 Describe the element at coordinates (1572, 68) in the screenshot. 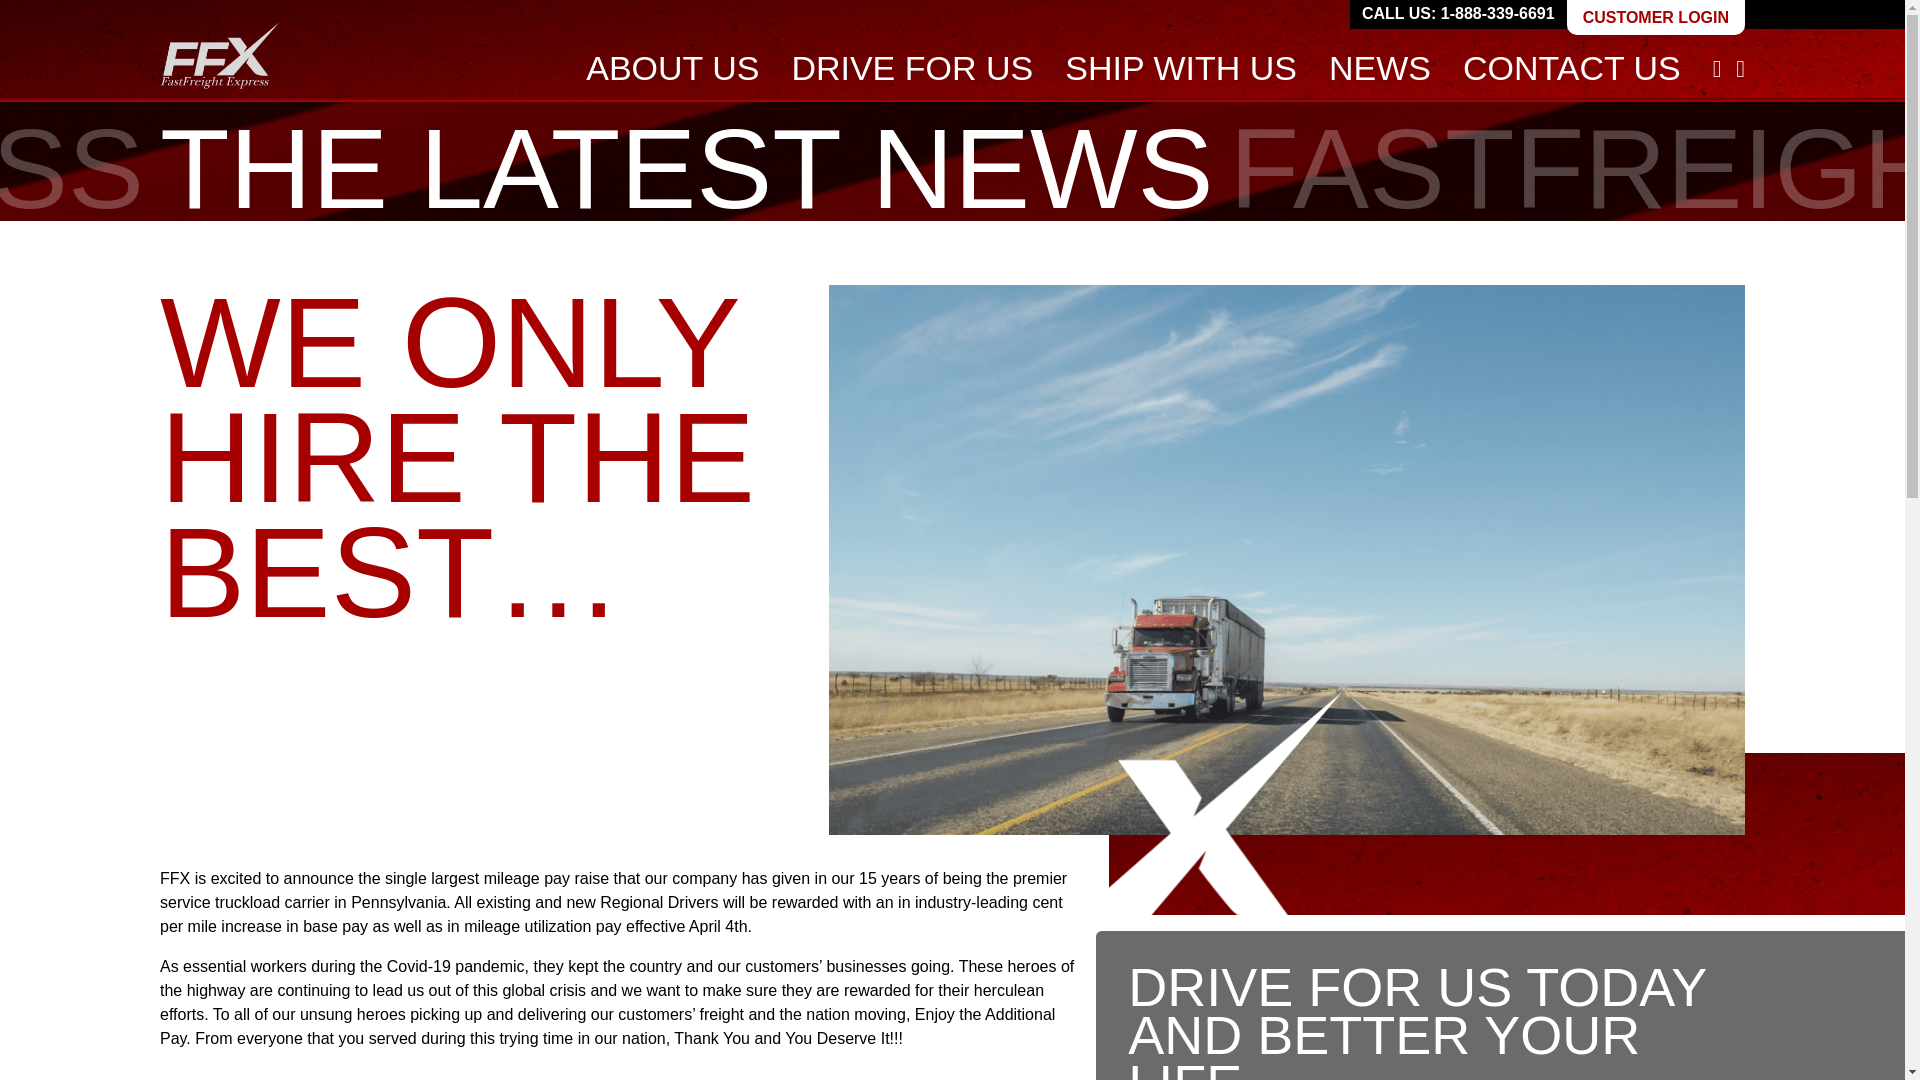

I see `CONTACT US` at that location.